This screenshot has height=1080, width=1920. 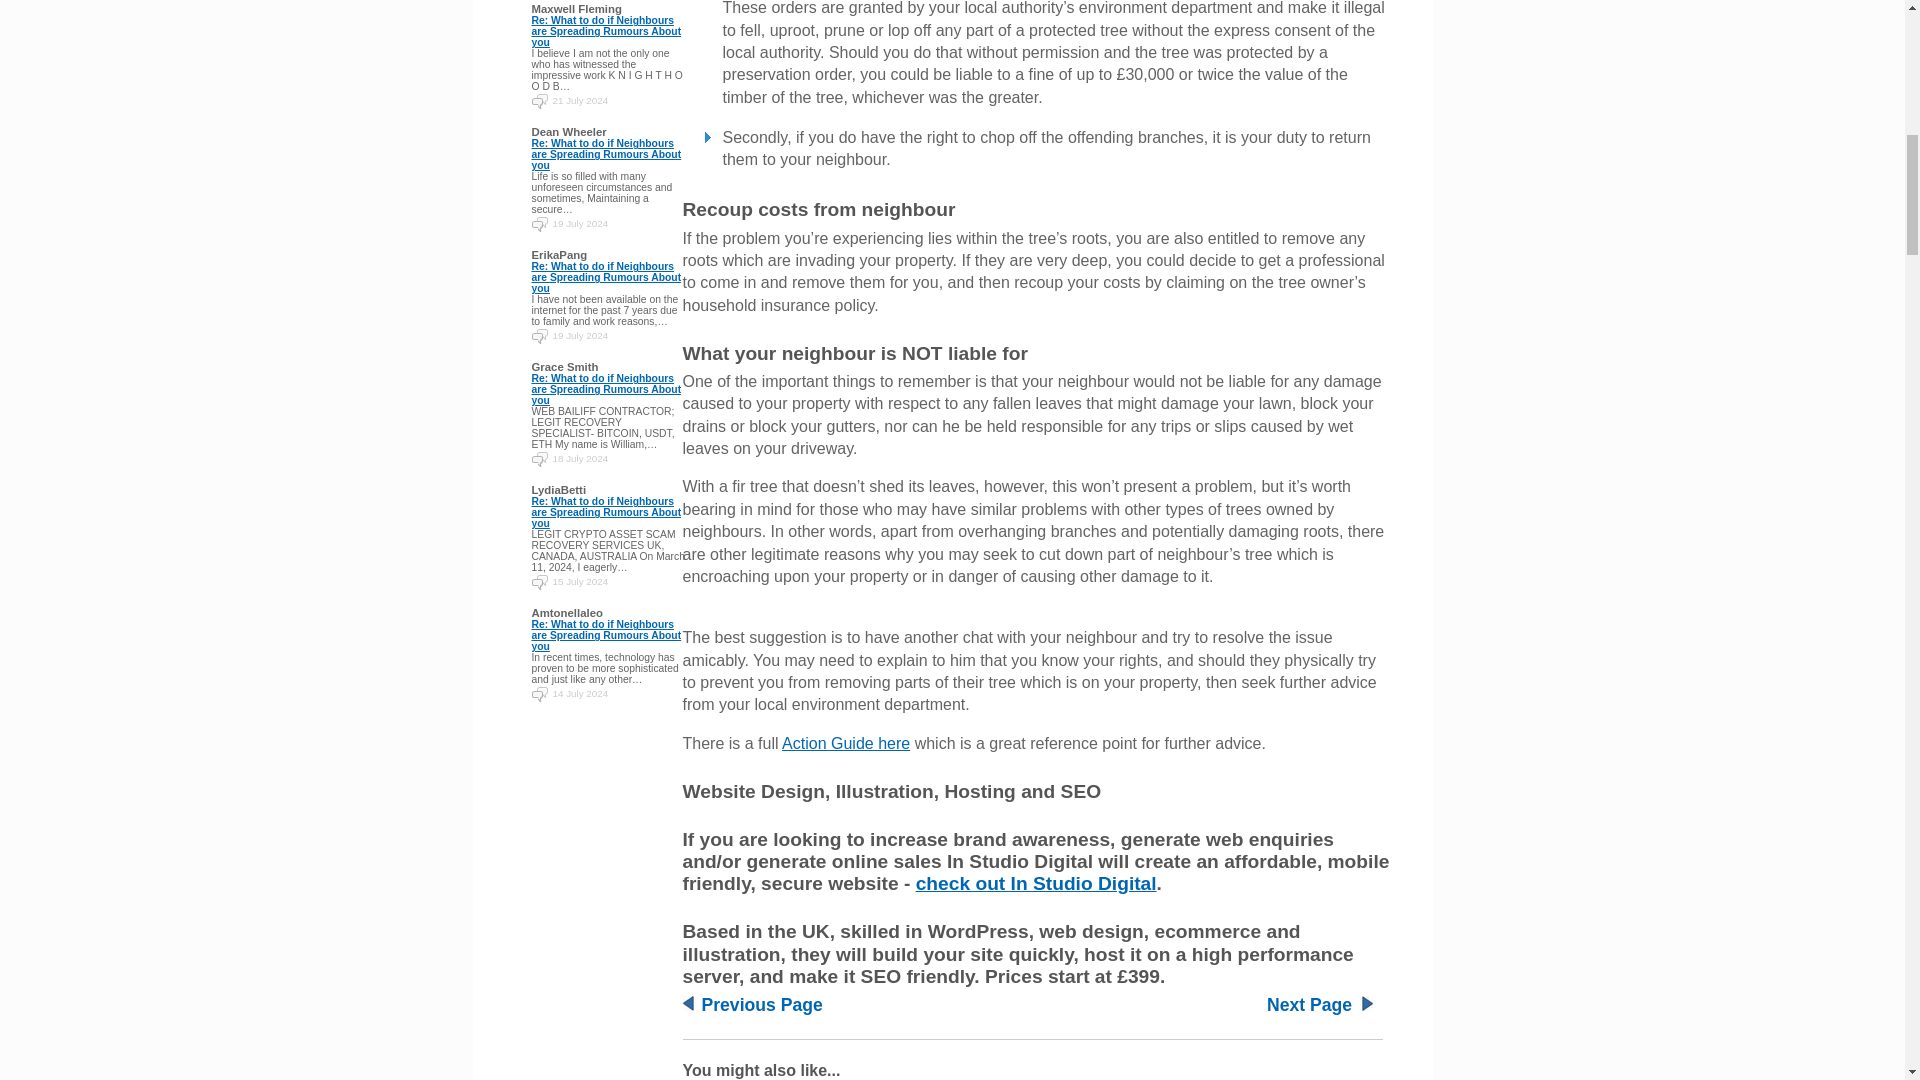 What do you see at coordinates (1309, 1004) in the screenshot?
I see `Next Page` at bounding box center [1309, 1004].